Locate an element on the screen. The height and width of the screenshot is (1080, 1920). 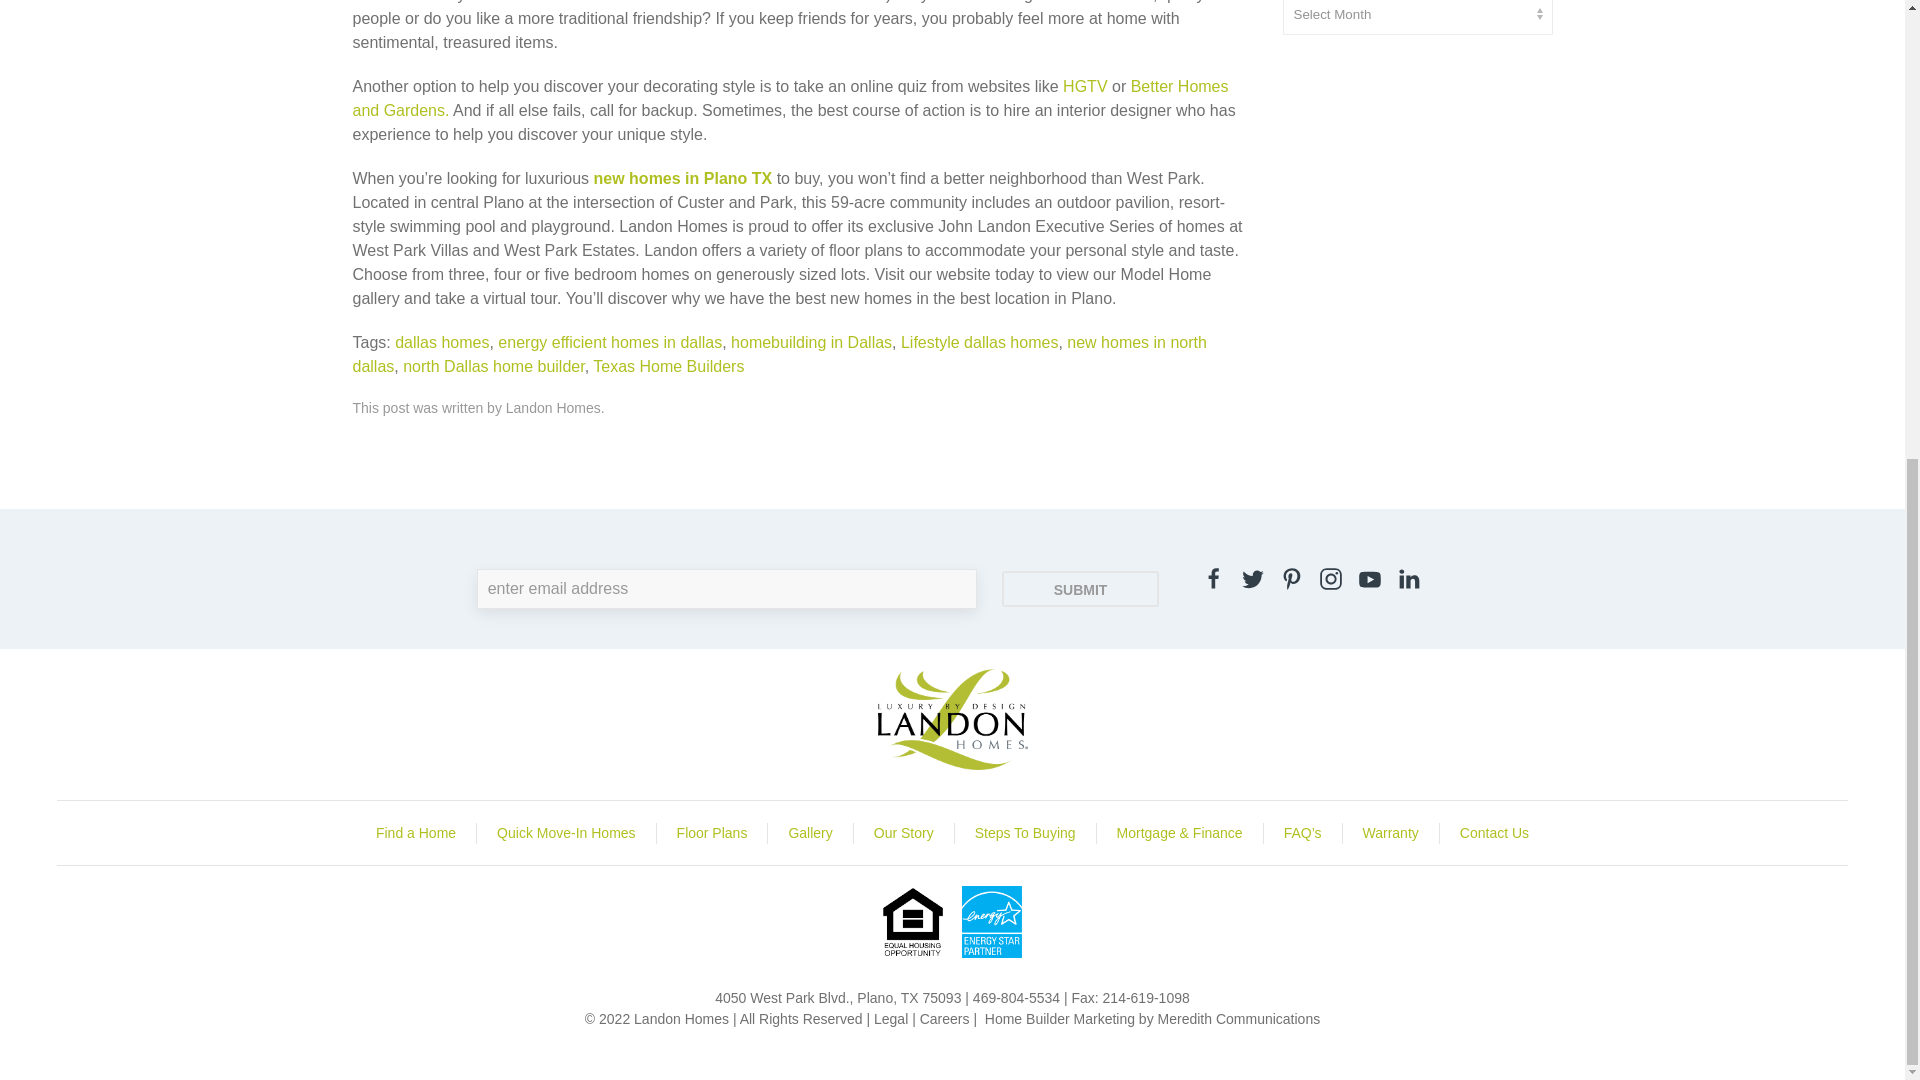
new homes in Plano TX is located at coordinates (685, 178).